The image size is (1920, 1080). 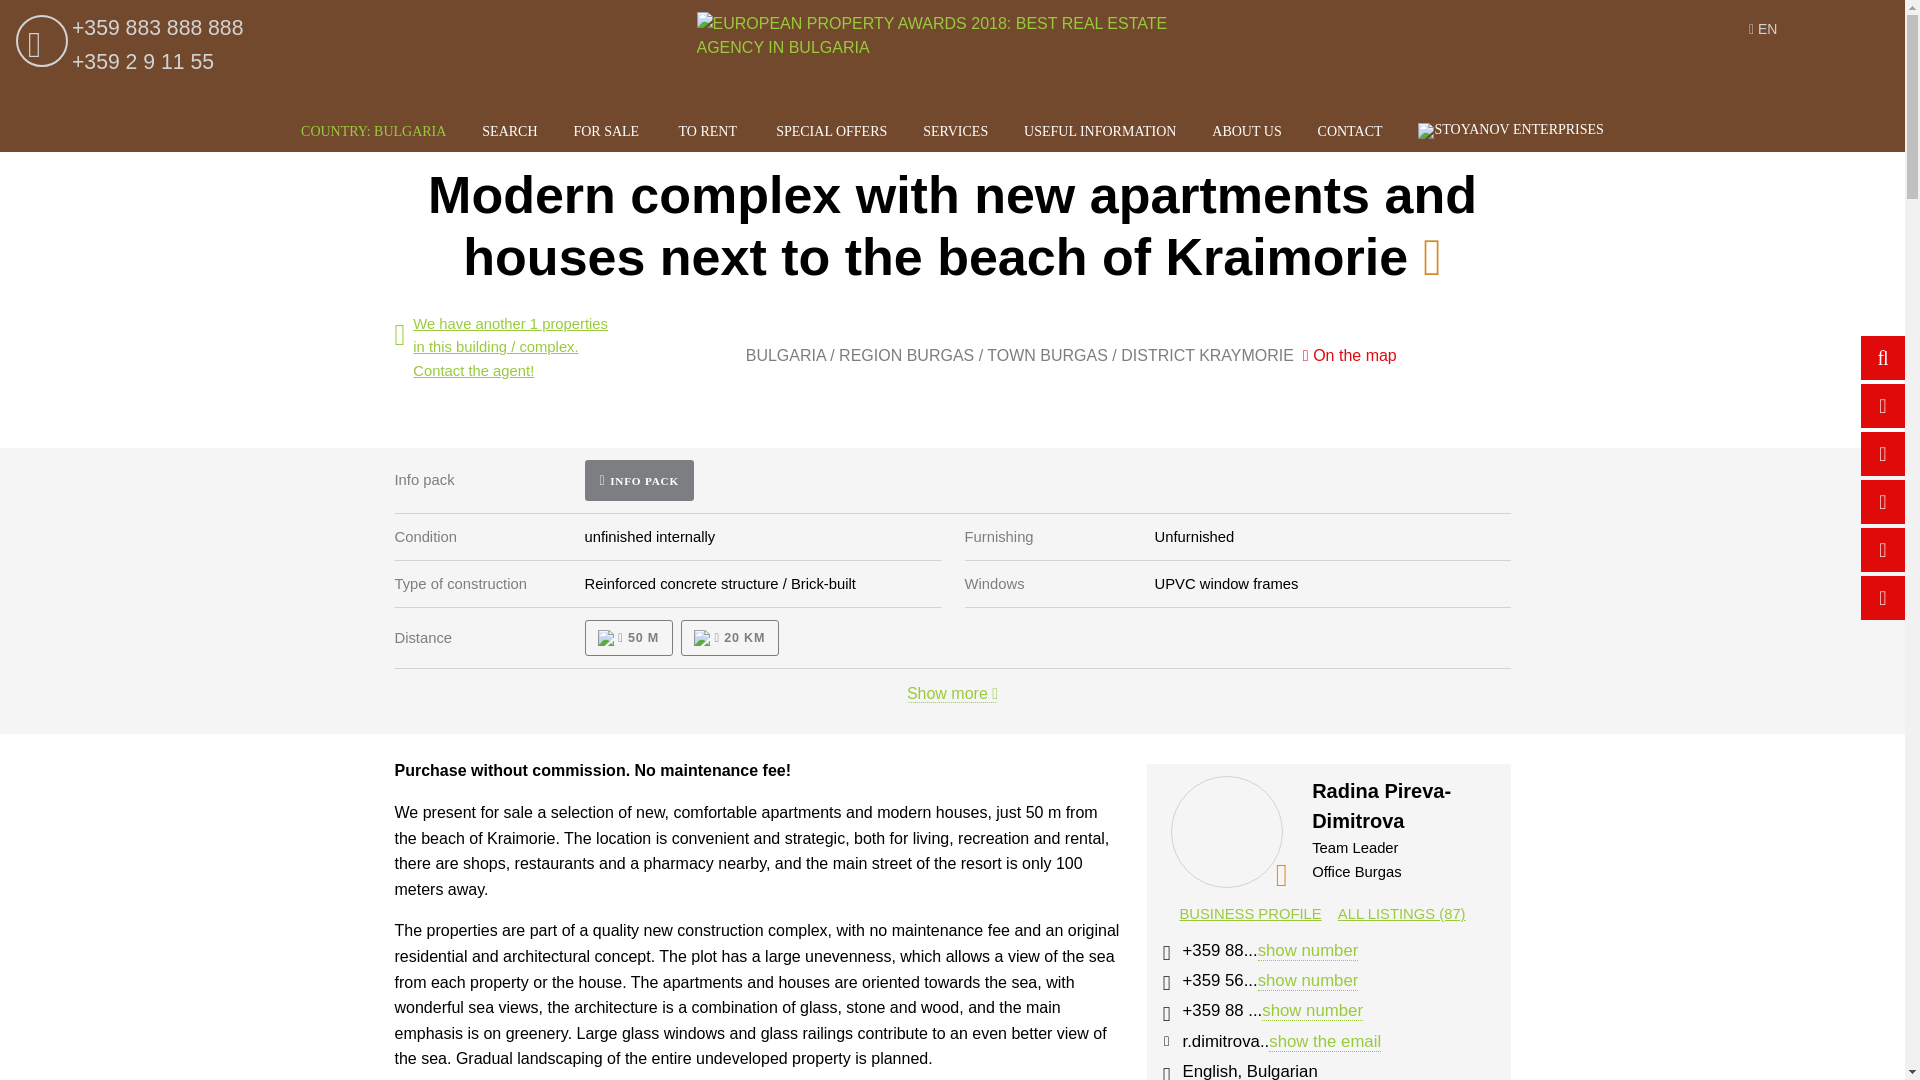 I want to click on Mobile phone, so click(x=1165, y=953).